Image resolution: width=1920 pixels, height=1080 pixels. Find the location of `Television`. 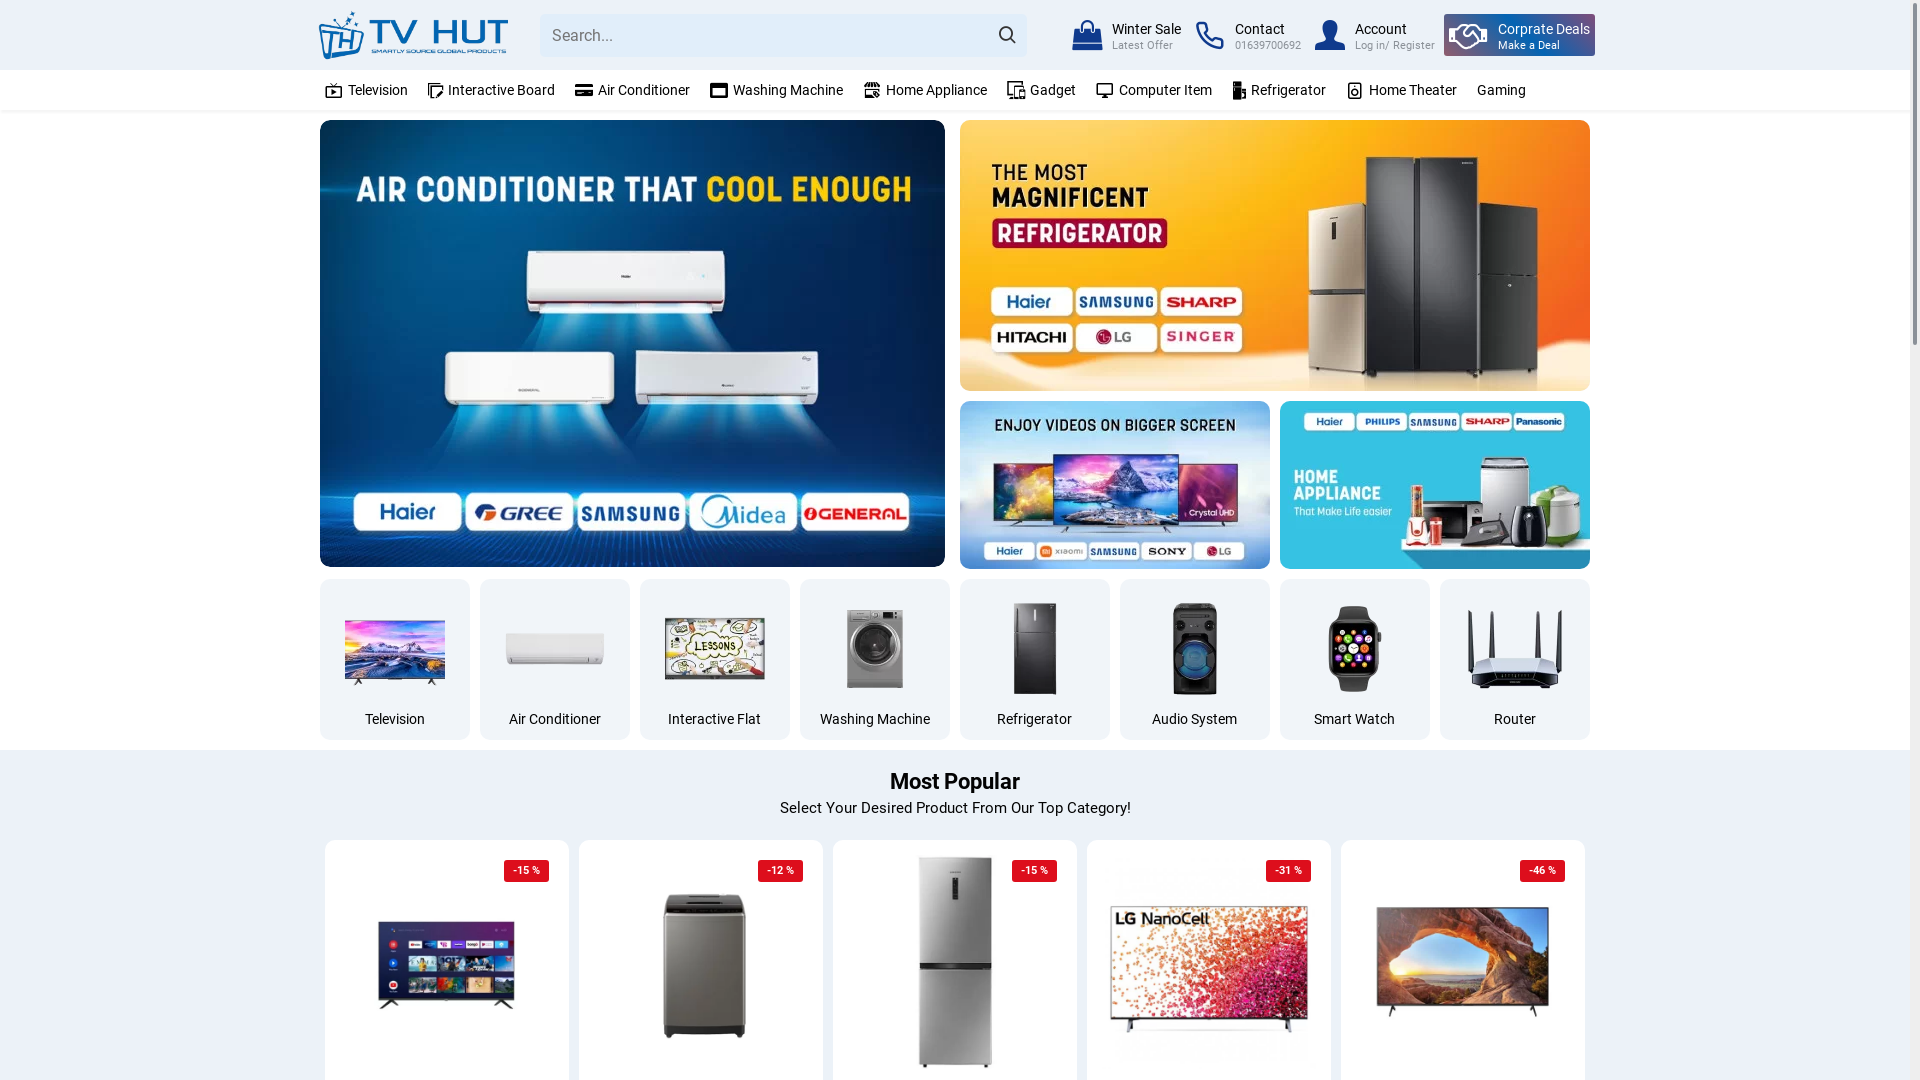

Television is located at coordinates (364, 90).